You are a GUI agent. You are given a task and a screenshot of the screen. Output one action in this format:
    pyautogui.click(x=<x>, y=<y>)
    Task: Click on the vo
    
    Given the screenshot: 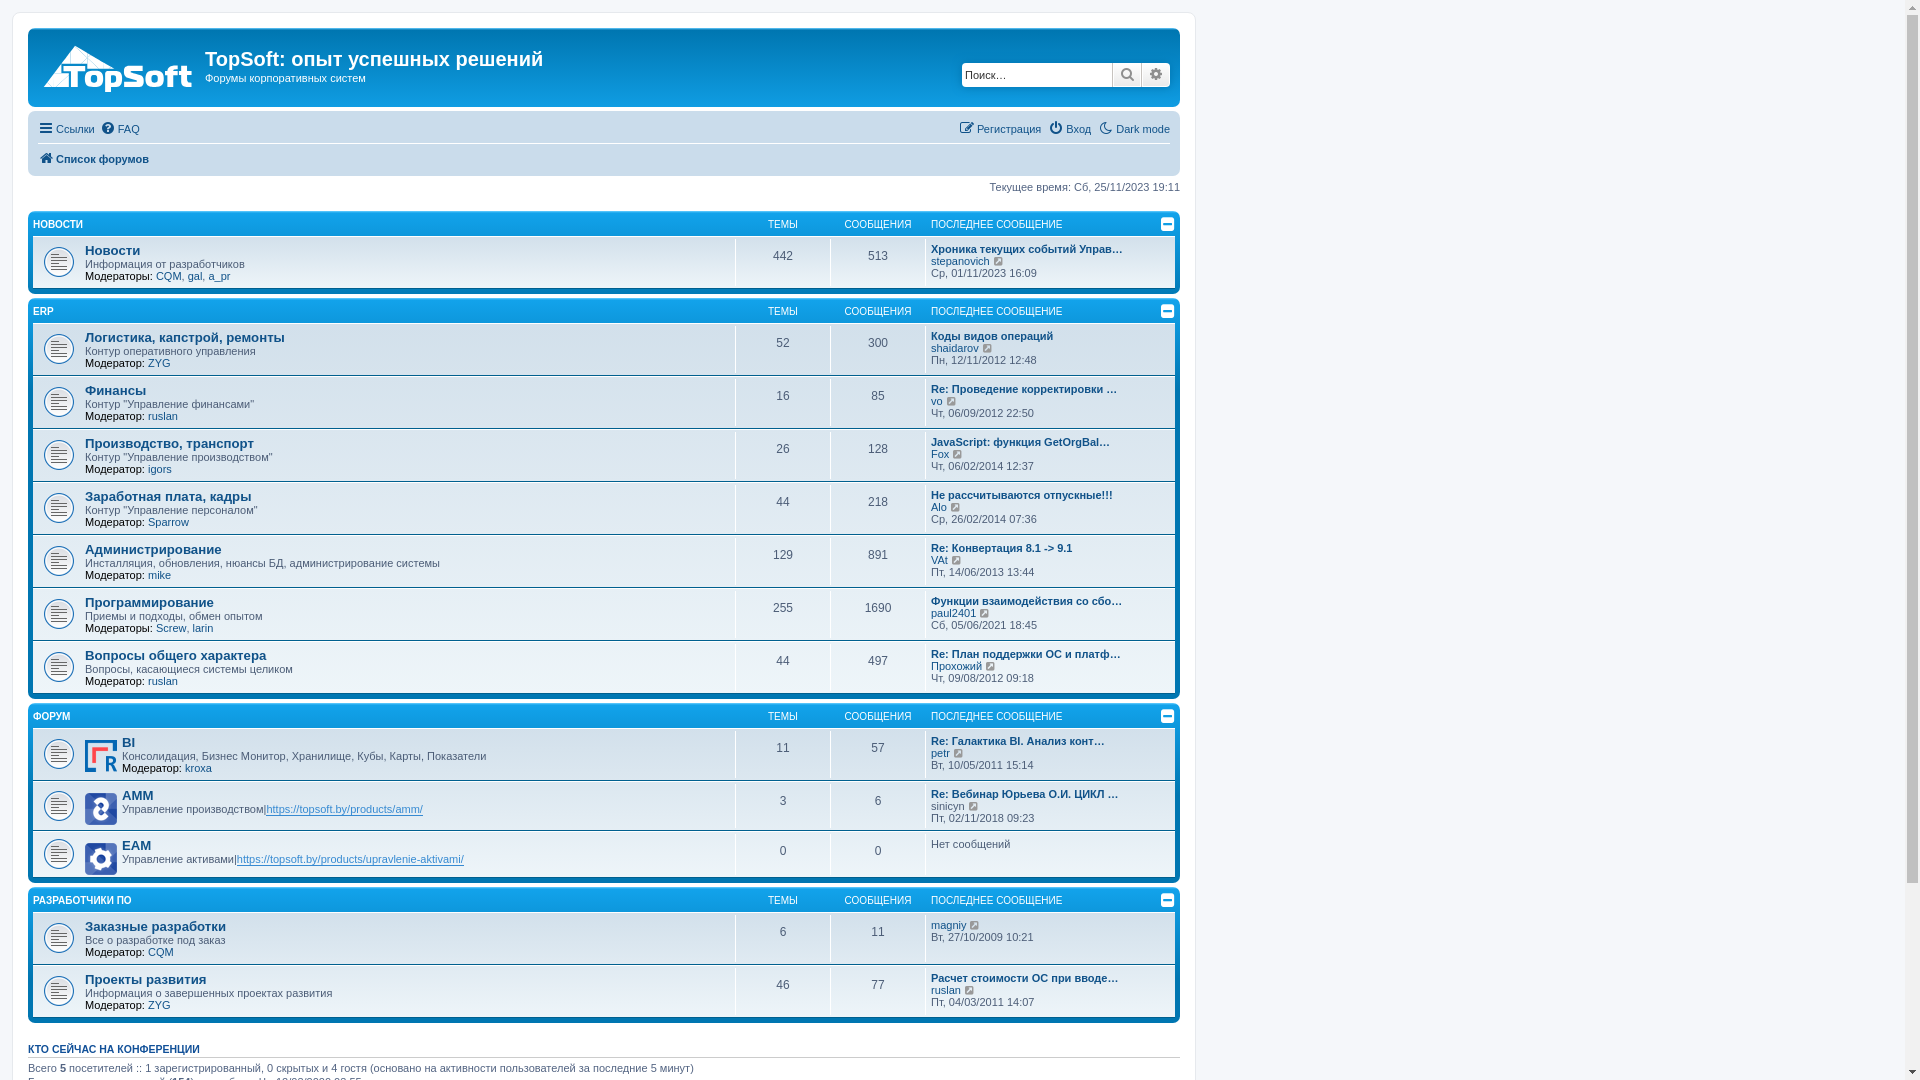 What is the action you would take?
    pyautogui.click(x=937, y=401)
    